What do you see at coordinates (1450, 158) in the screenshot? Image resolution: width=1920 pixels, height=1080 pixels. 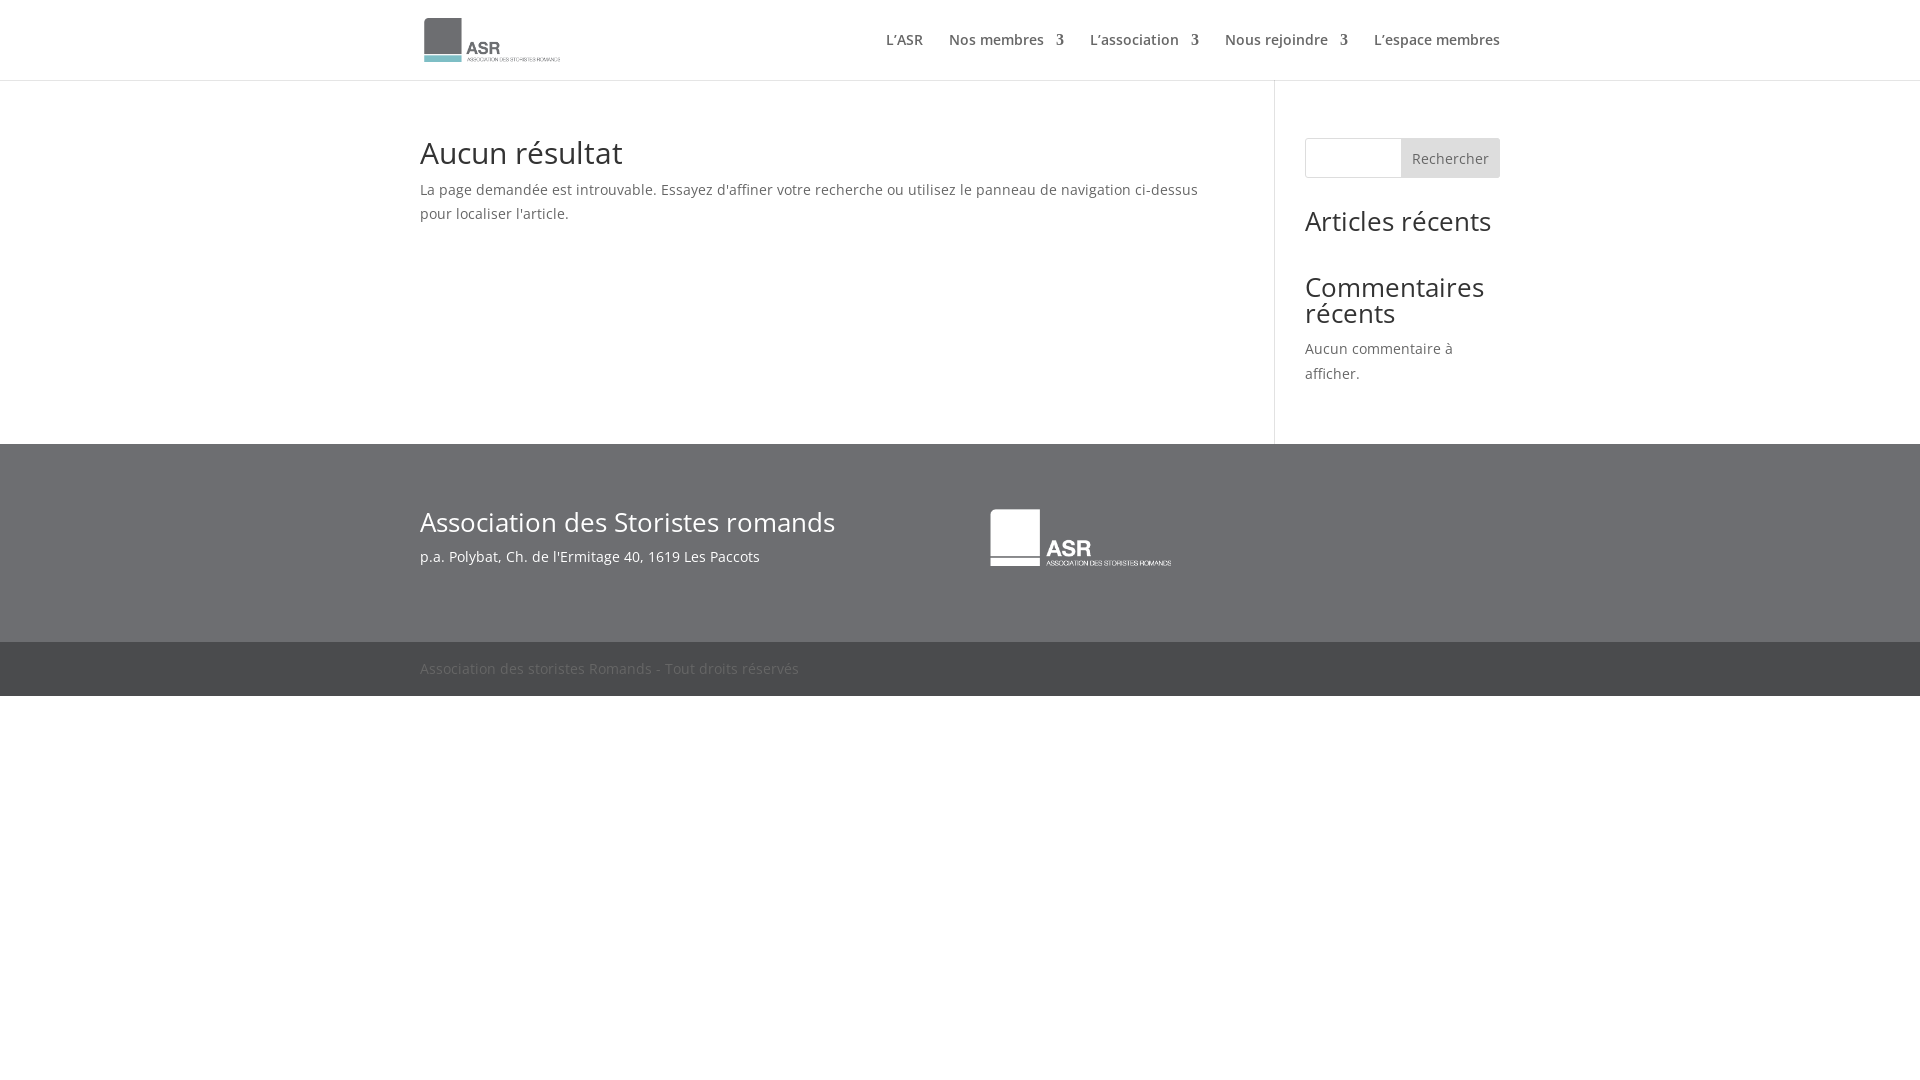 I see `Rechercher` at bounding box center [1450, 158].